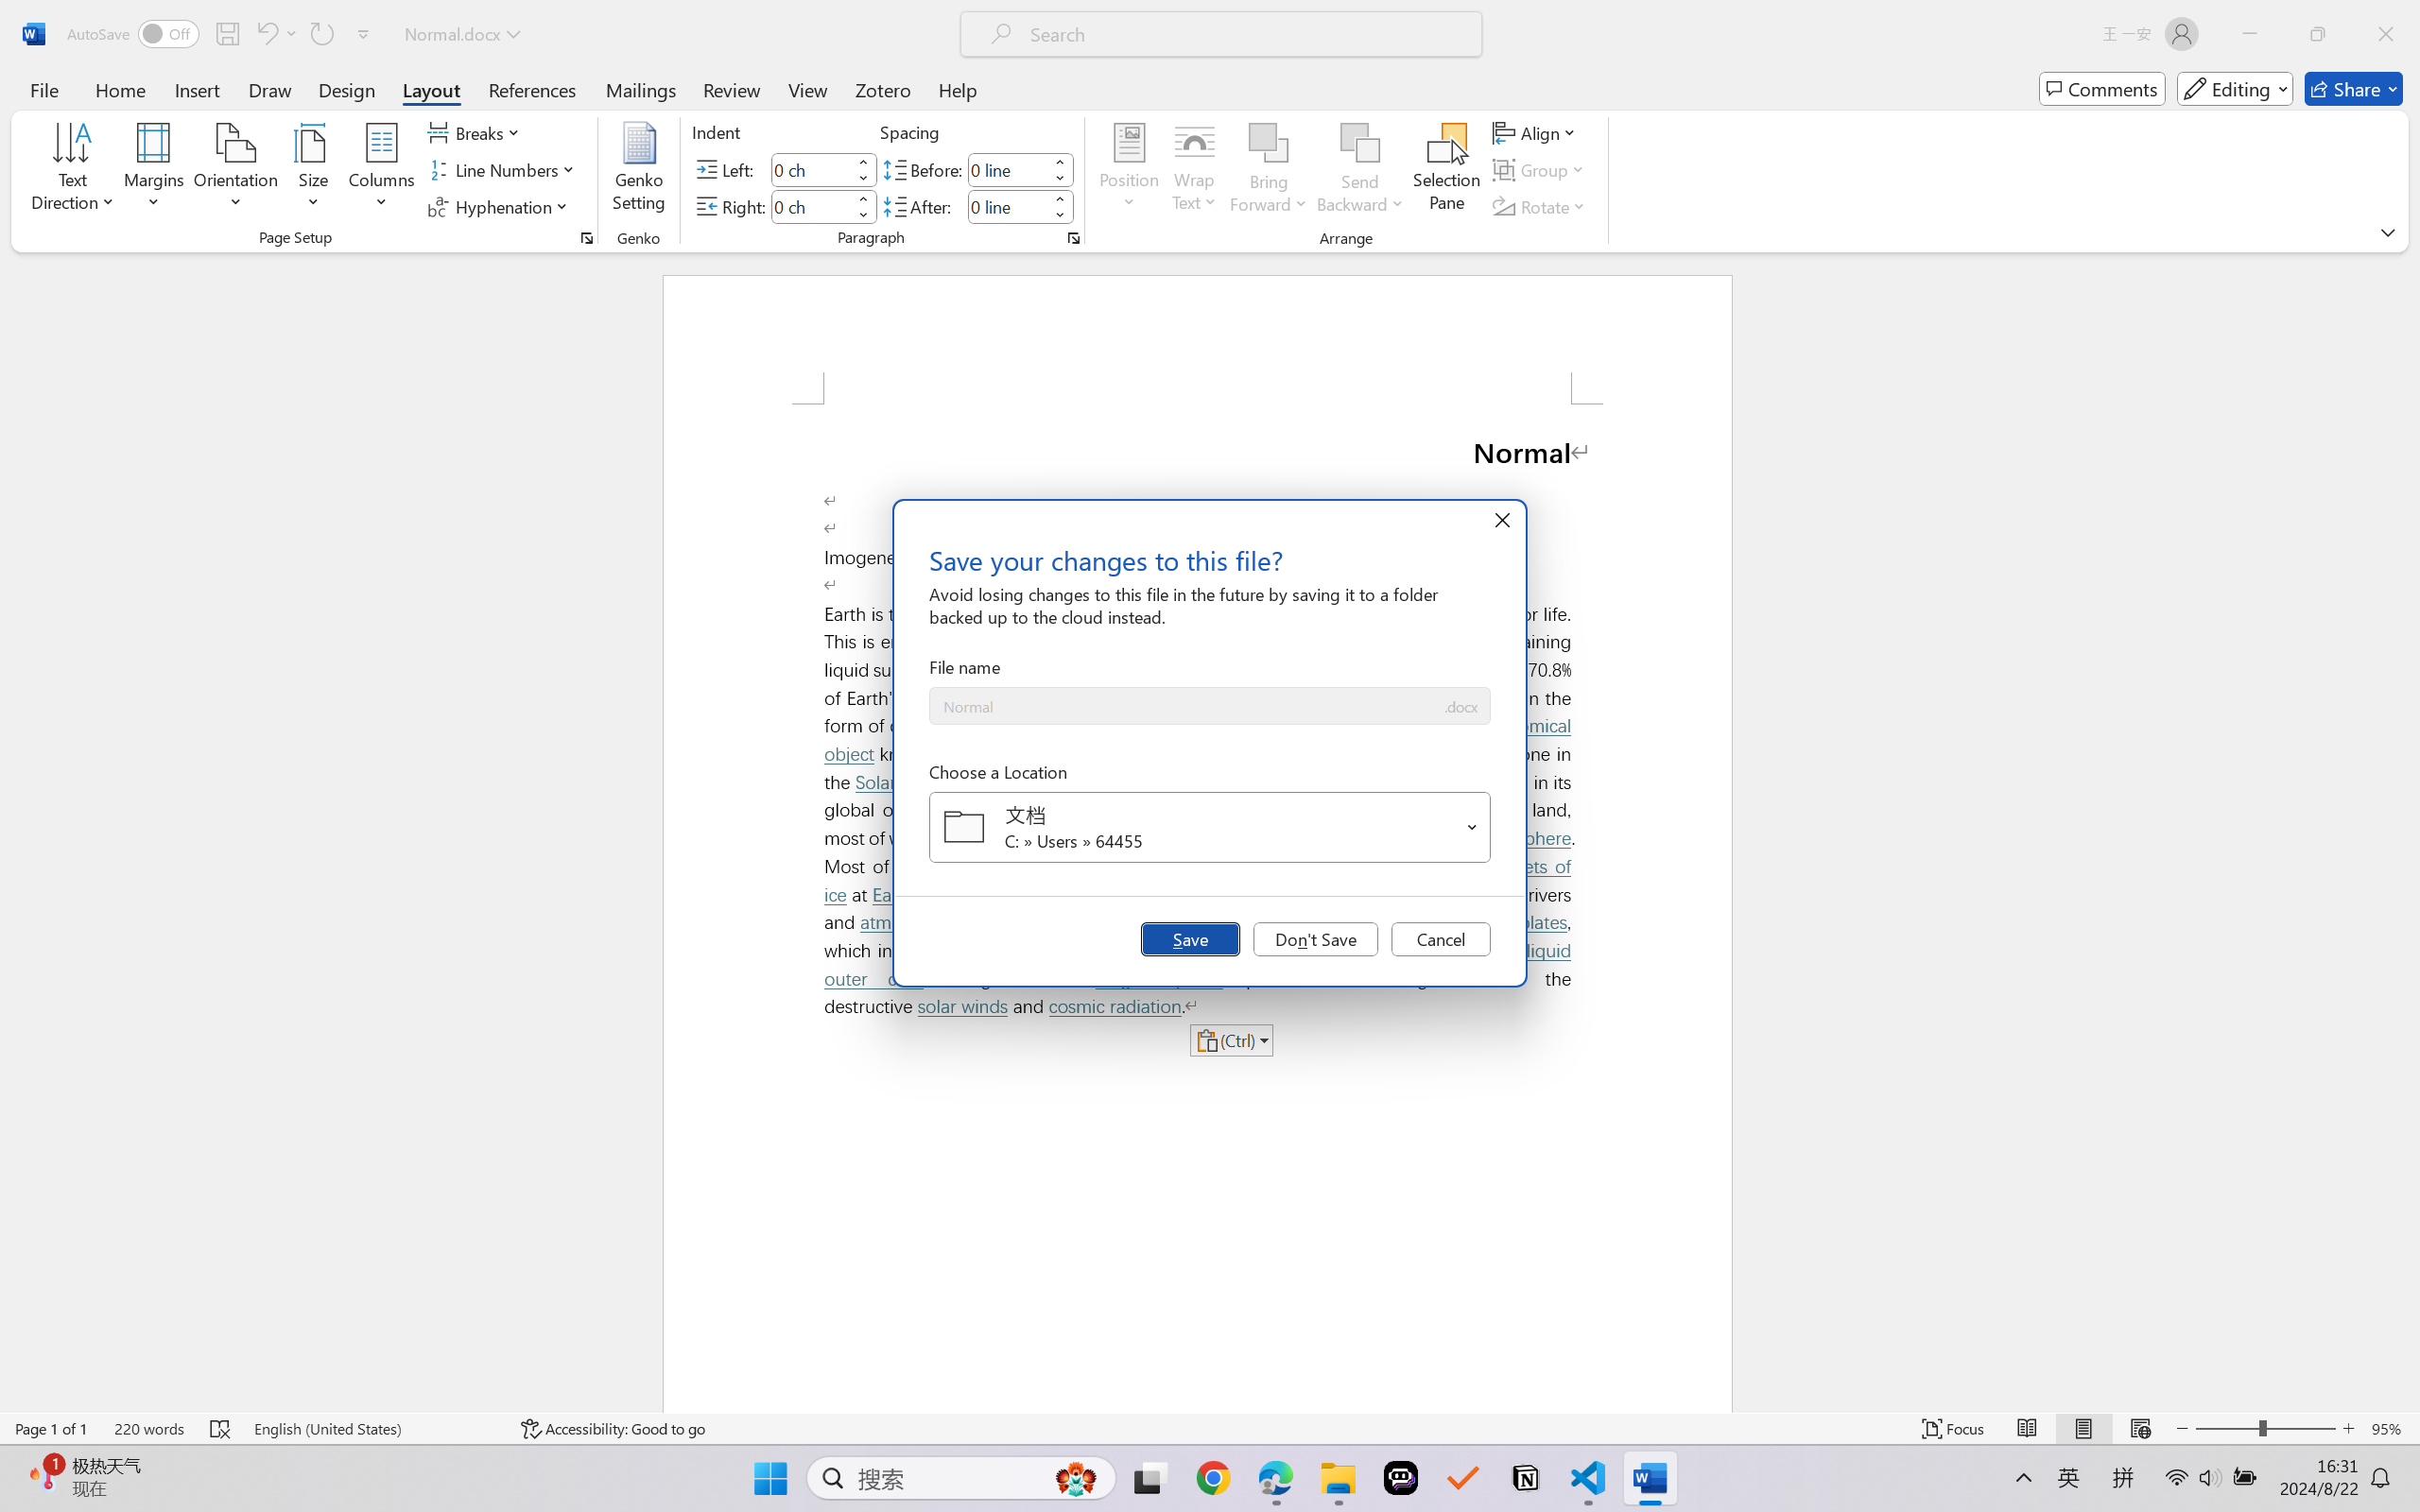 The image size is (2420, 1512). Describe the element at coordinates (1269, 143) in the screenshot. I see `Bring Forward` at that location.